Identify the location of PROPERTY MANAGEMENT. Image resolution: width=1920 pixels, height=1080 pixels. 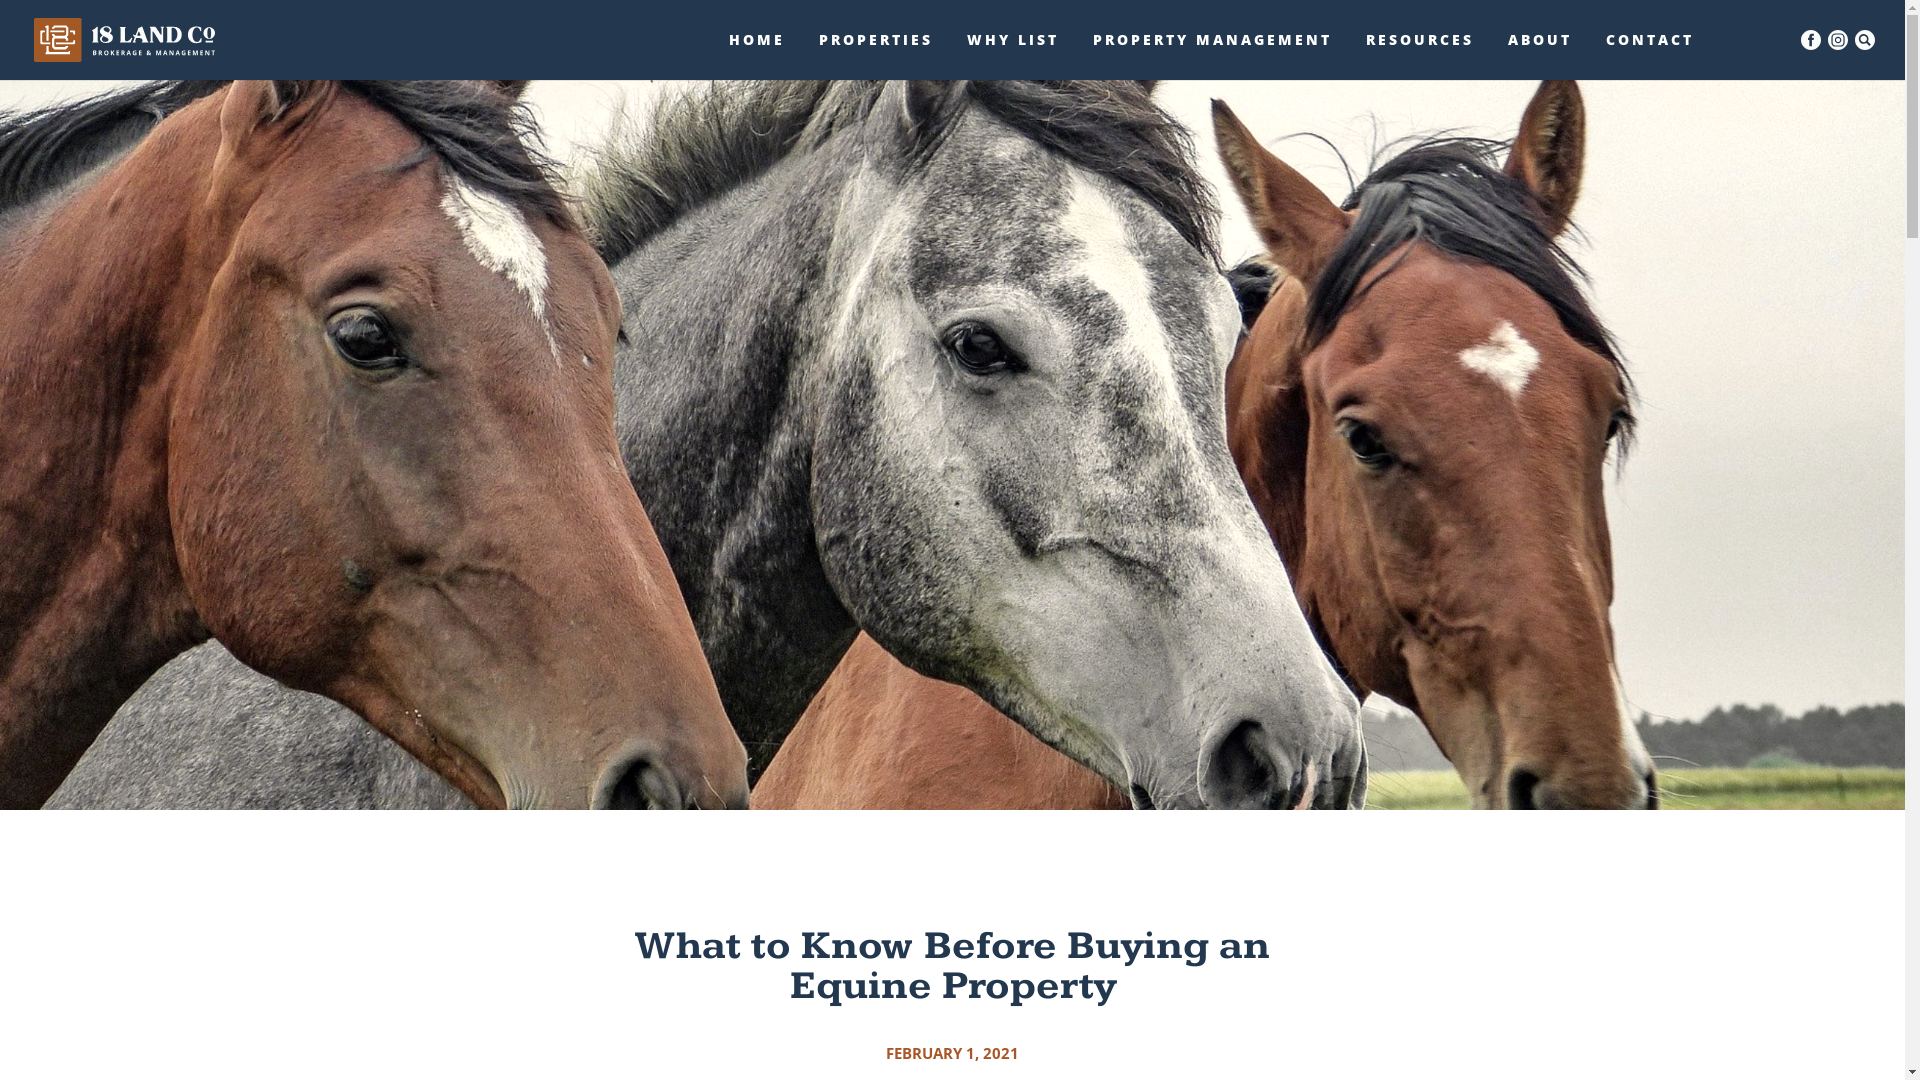
(1212, 56).